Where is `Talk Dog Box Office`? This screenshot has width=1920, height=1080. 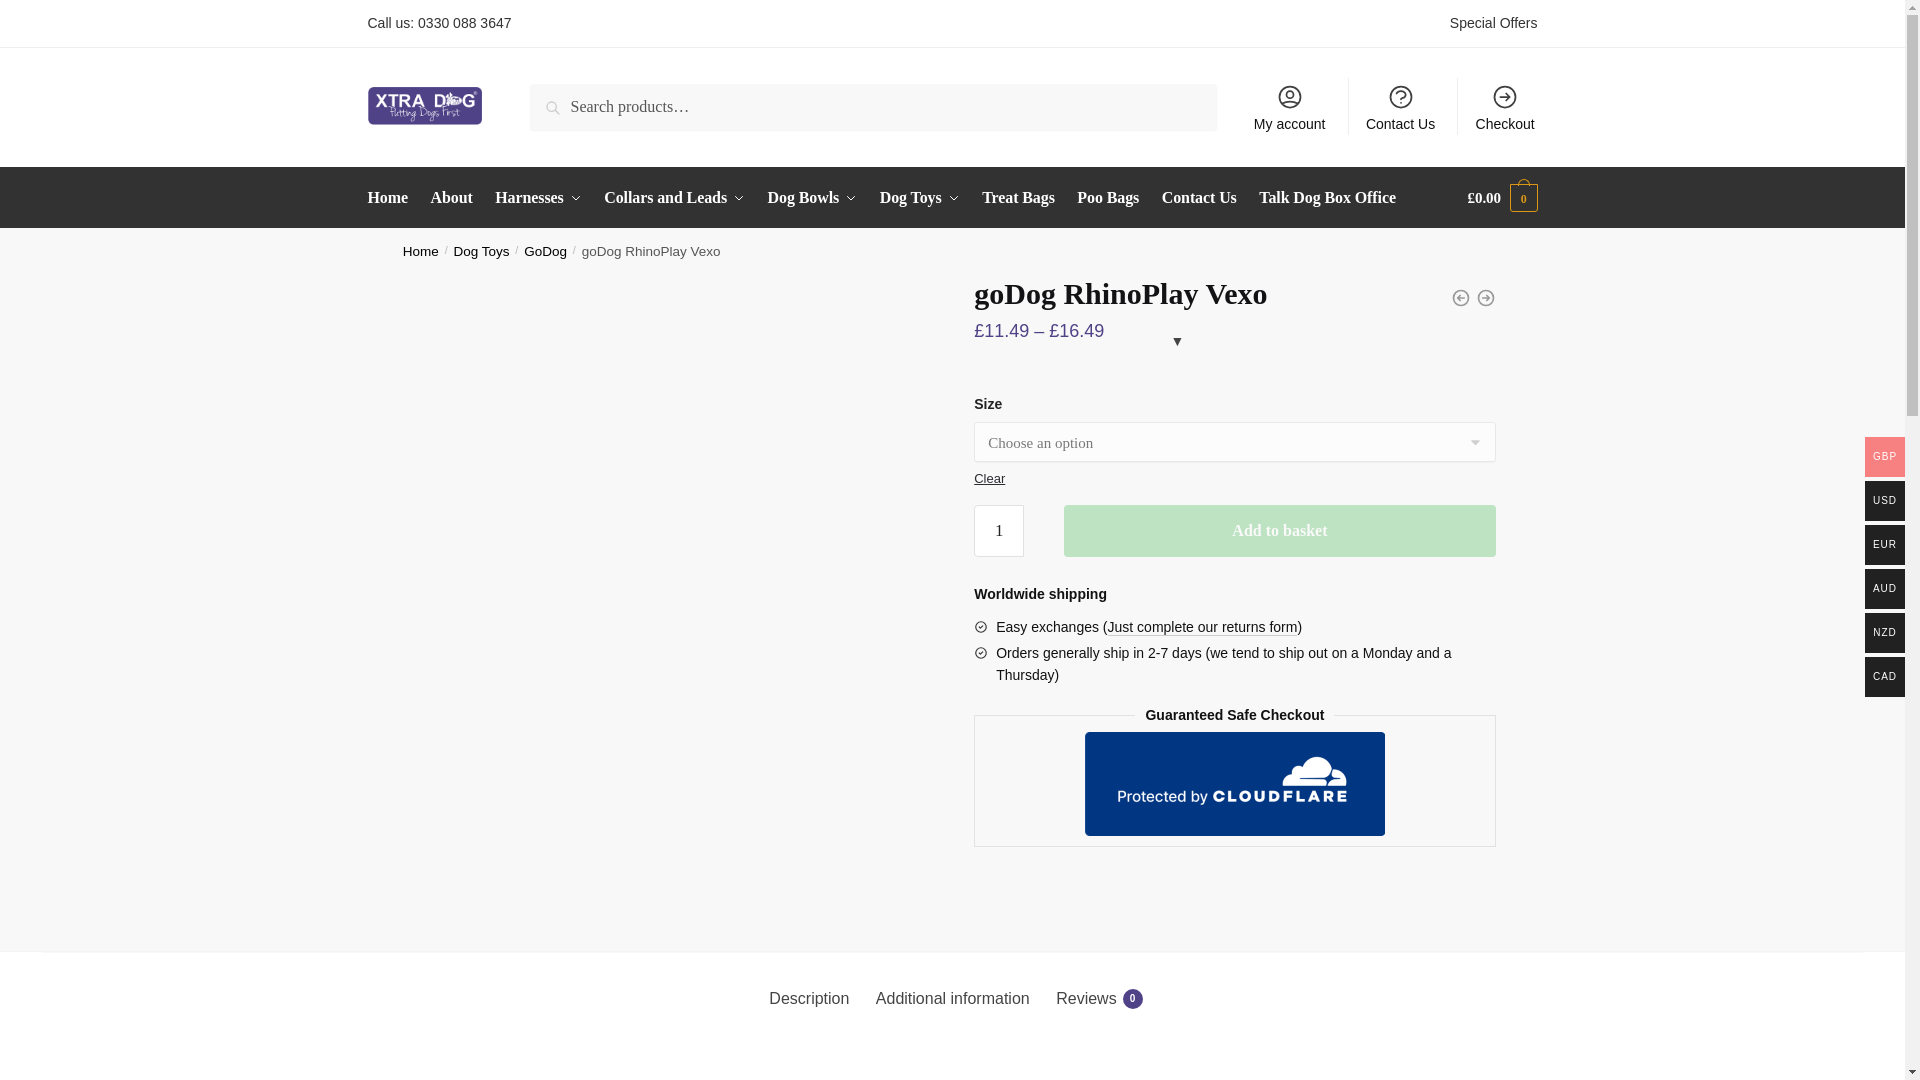
Talk Dog Box Office is located at coordinates (1326, 198).